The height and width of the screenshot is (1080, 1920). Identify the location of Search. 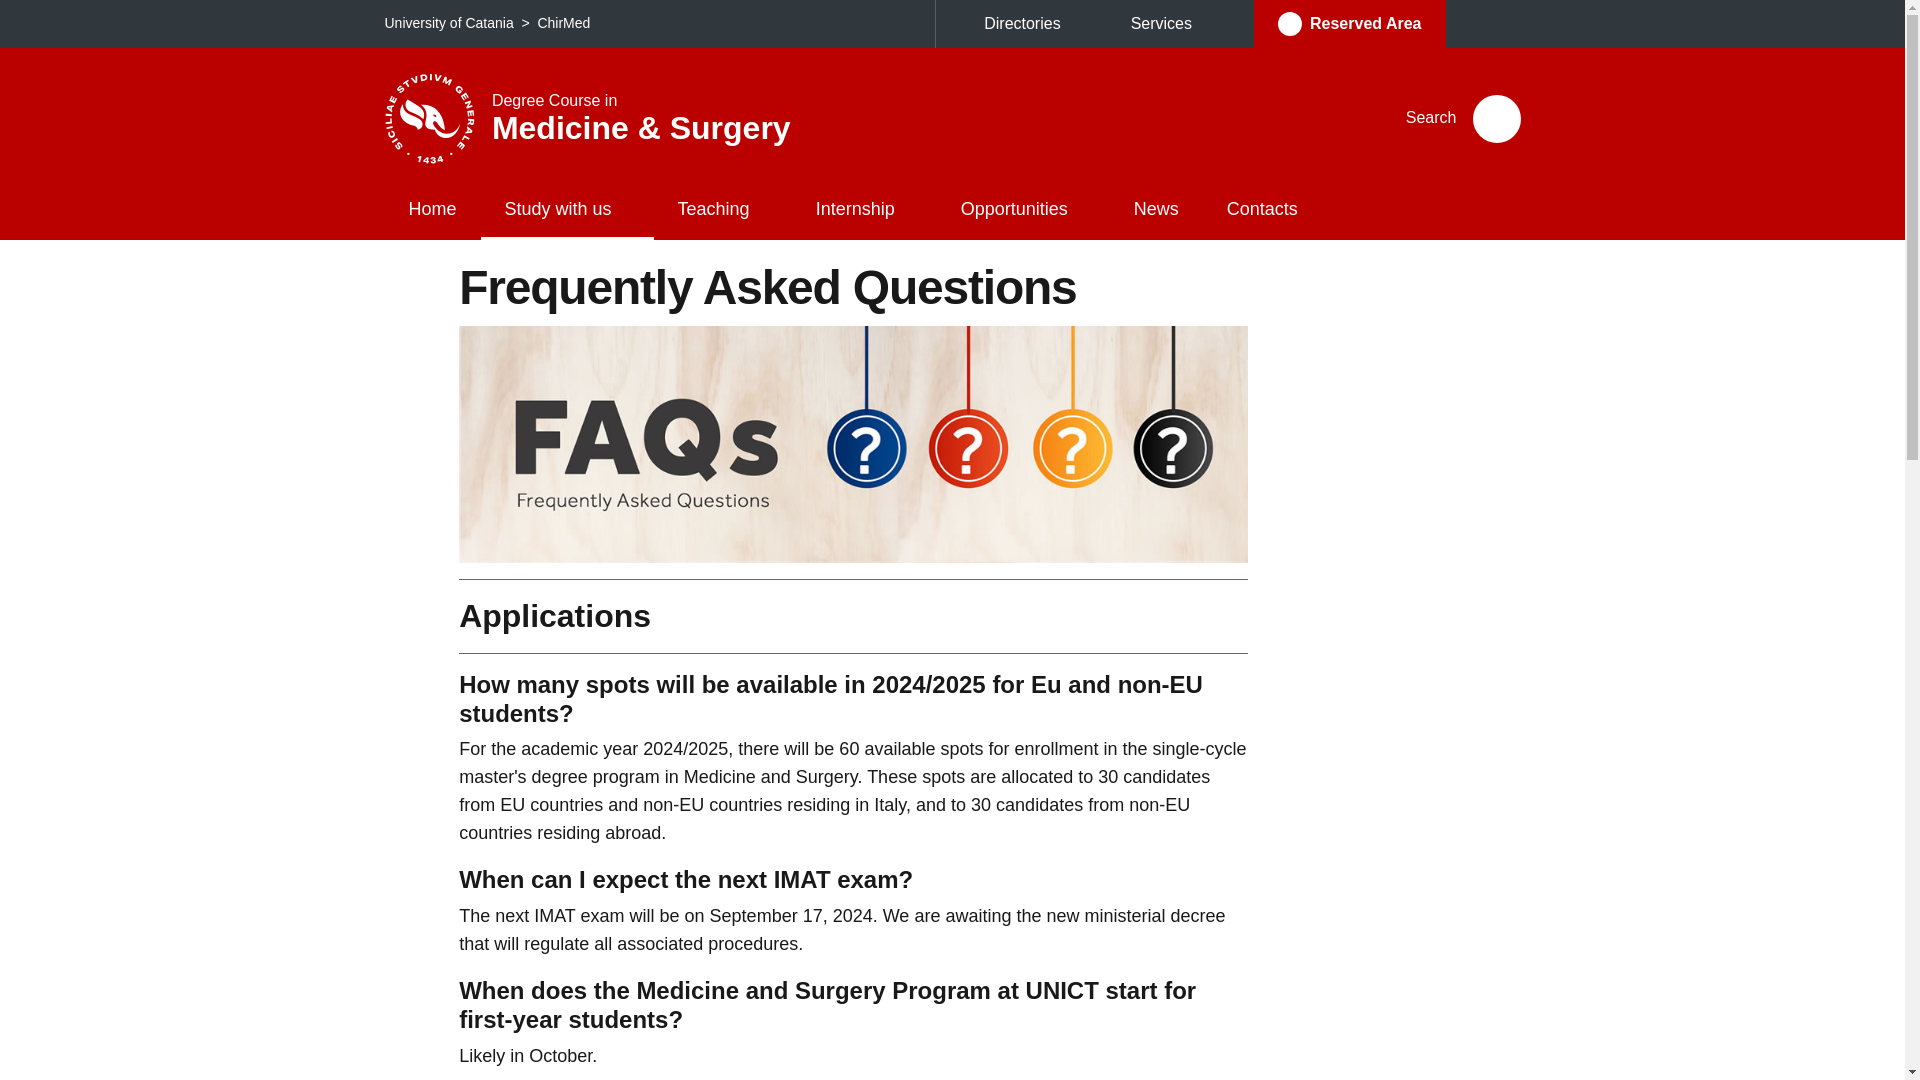
(1496, 117).